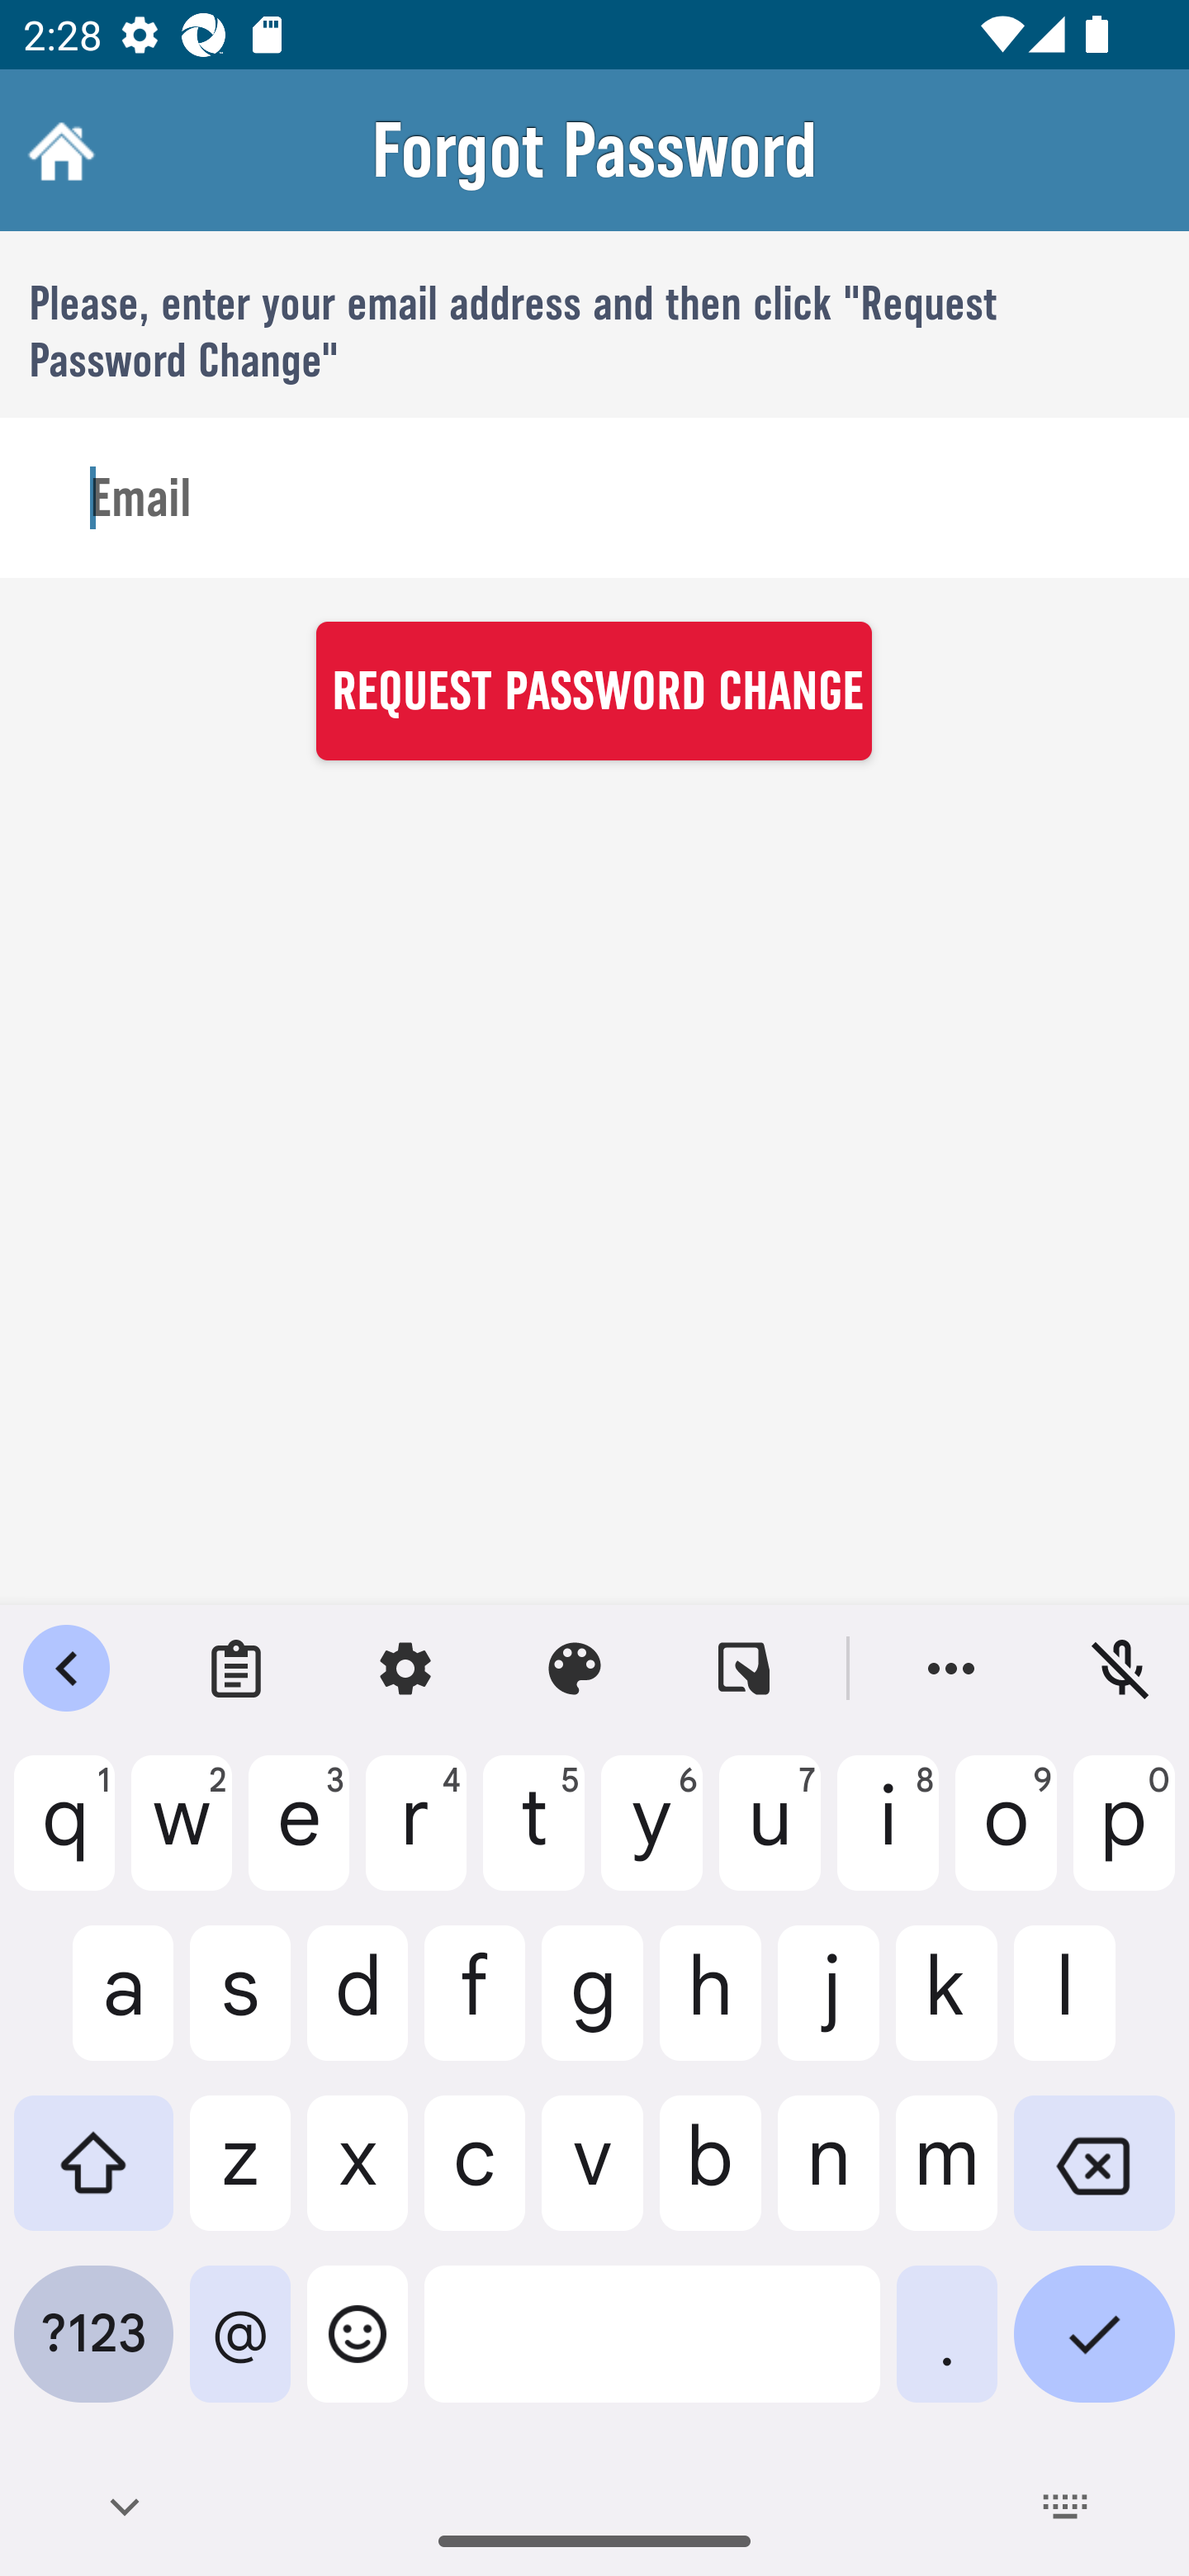 The width and height of the screenshot is (1189, 2576). Describe the element at coordinates (58, 150) in the screenshot. I see `Home` at that location.